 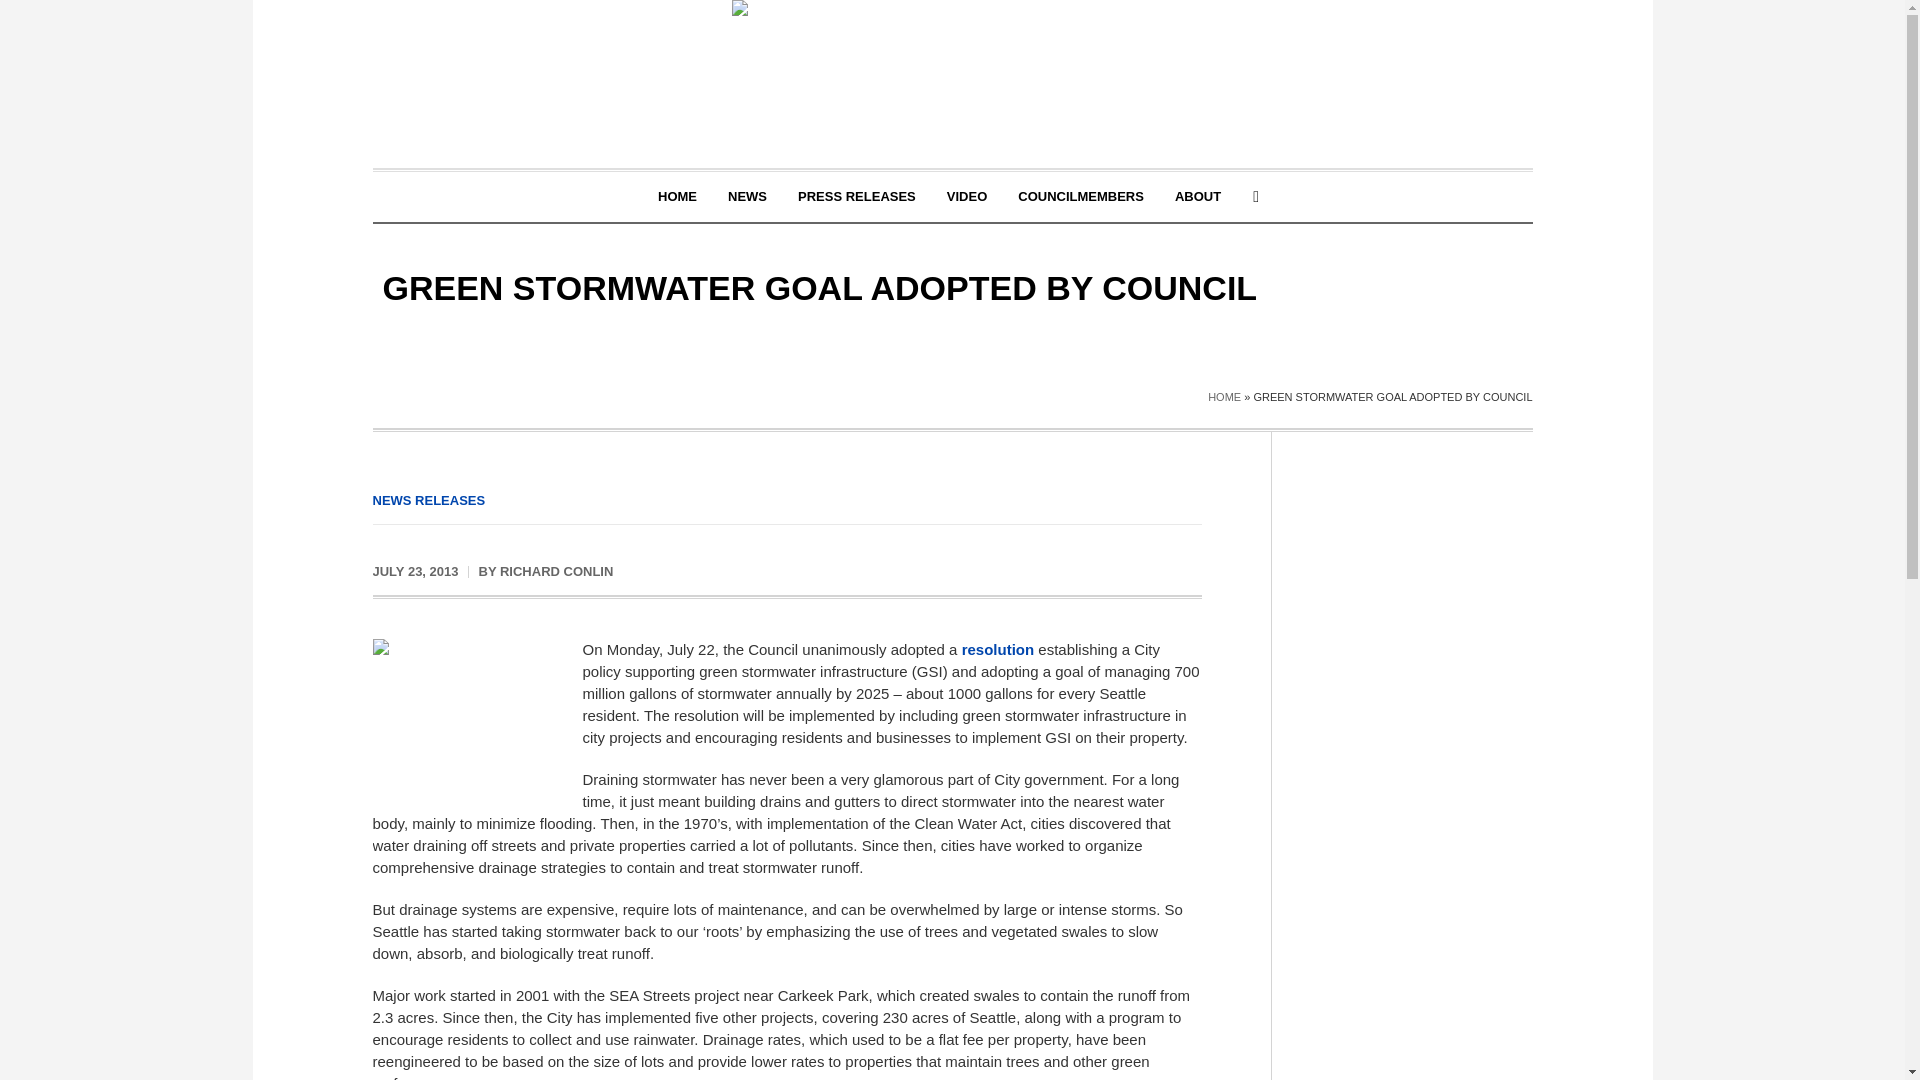 I want to click on ABOUT, so click(x=1198, y=196).